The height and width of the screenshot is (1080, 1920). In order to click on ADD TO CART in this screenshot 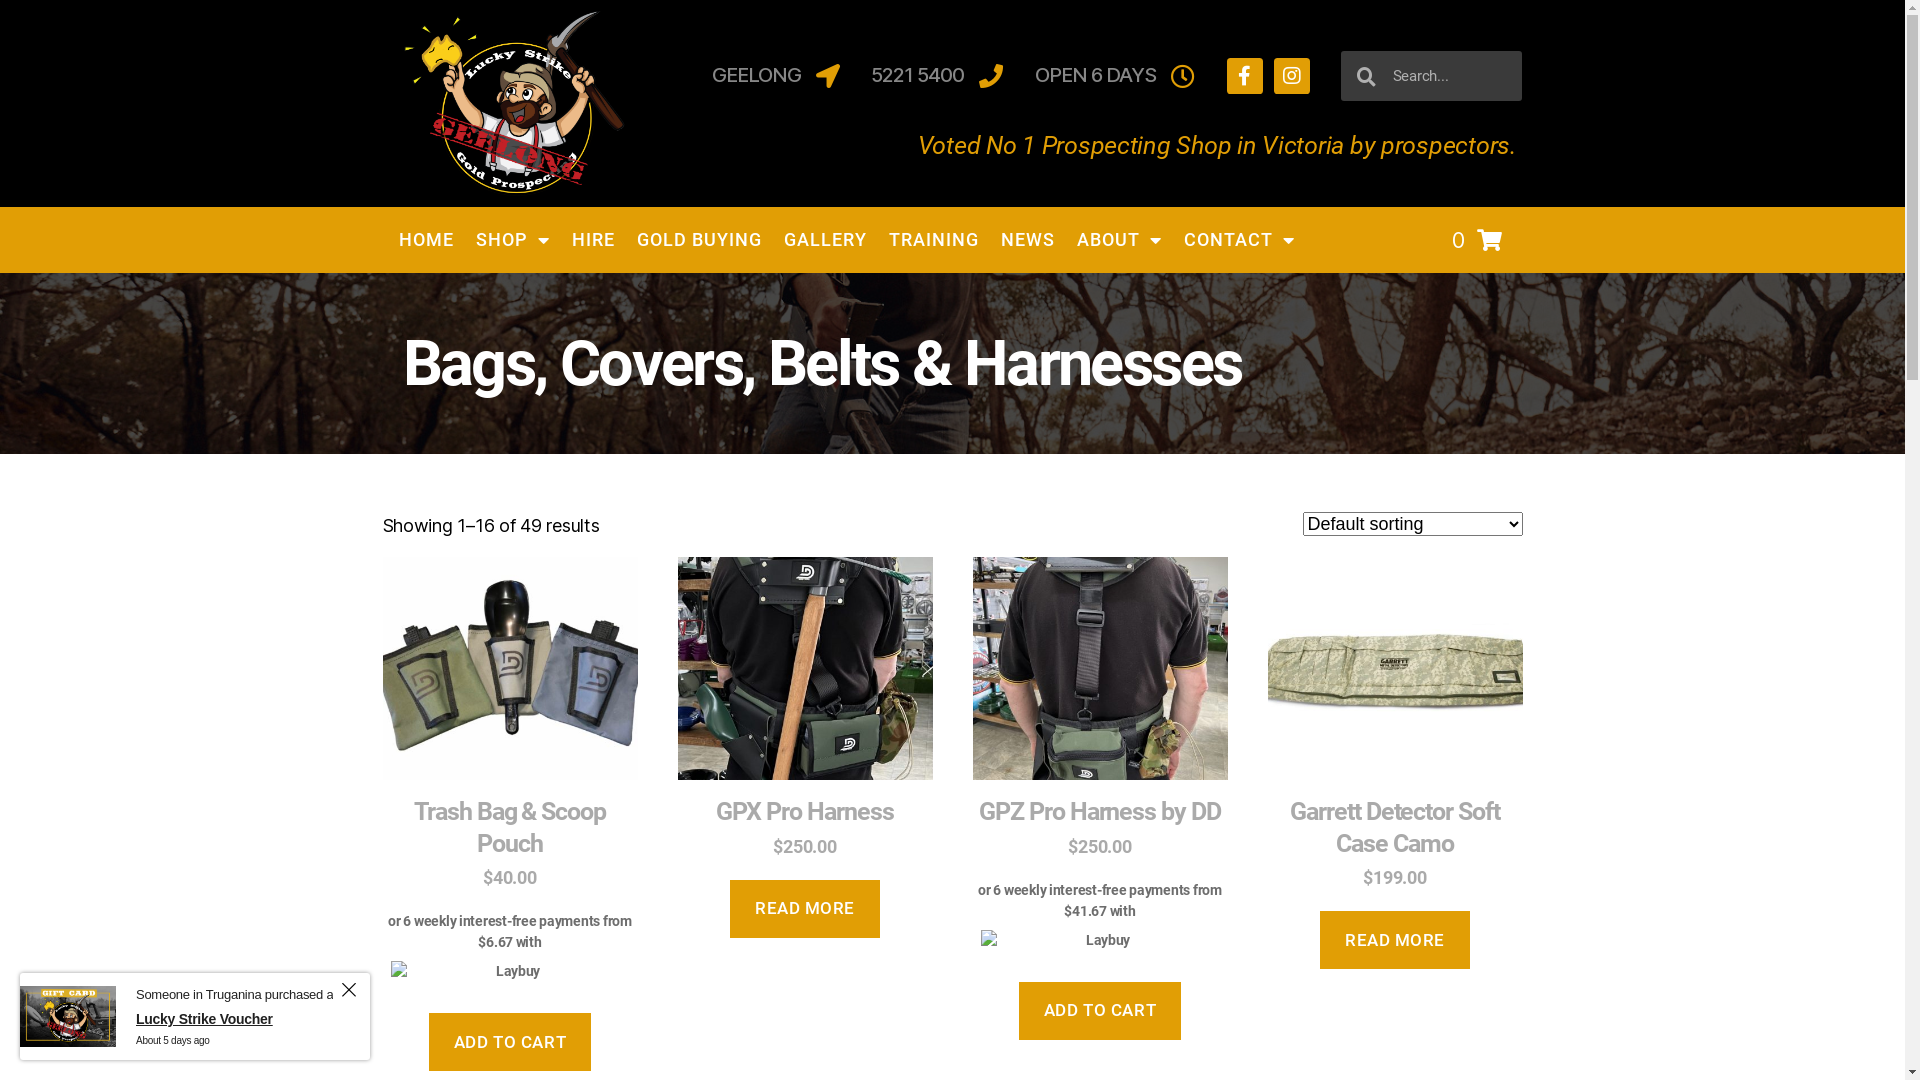, I will do `click(1100, 1012)`.